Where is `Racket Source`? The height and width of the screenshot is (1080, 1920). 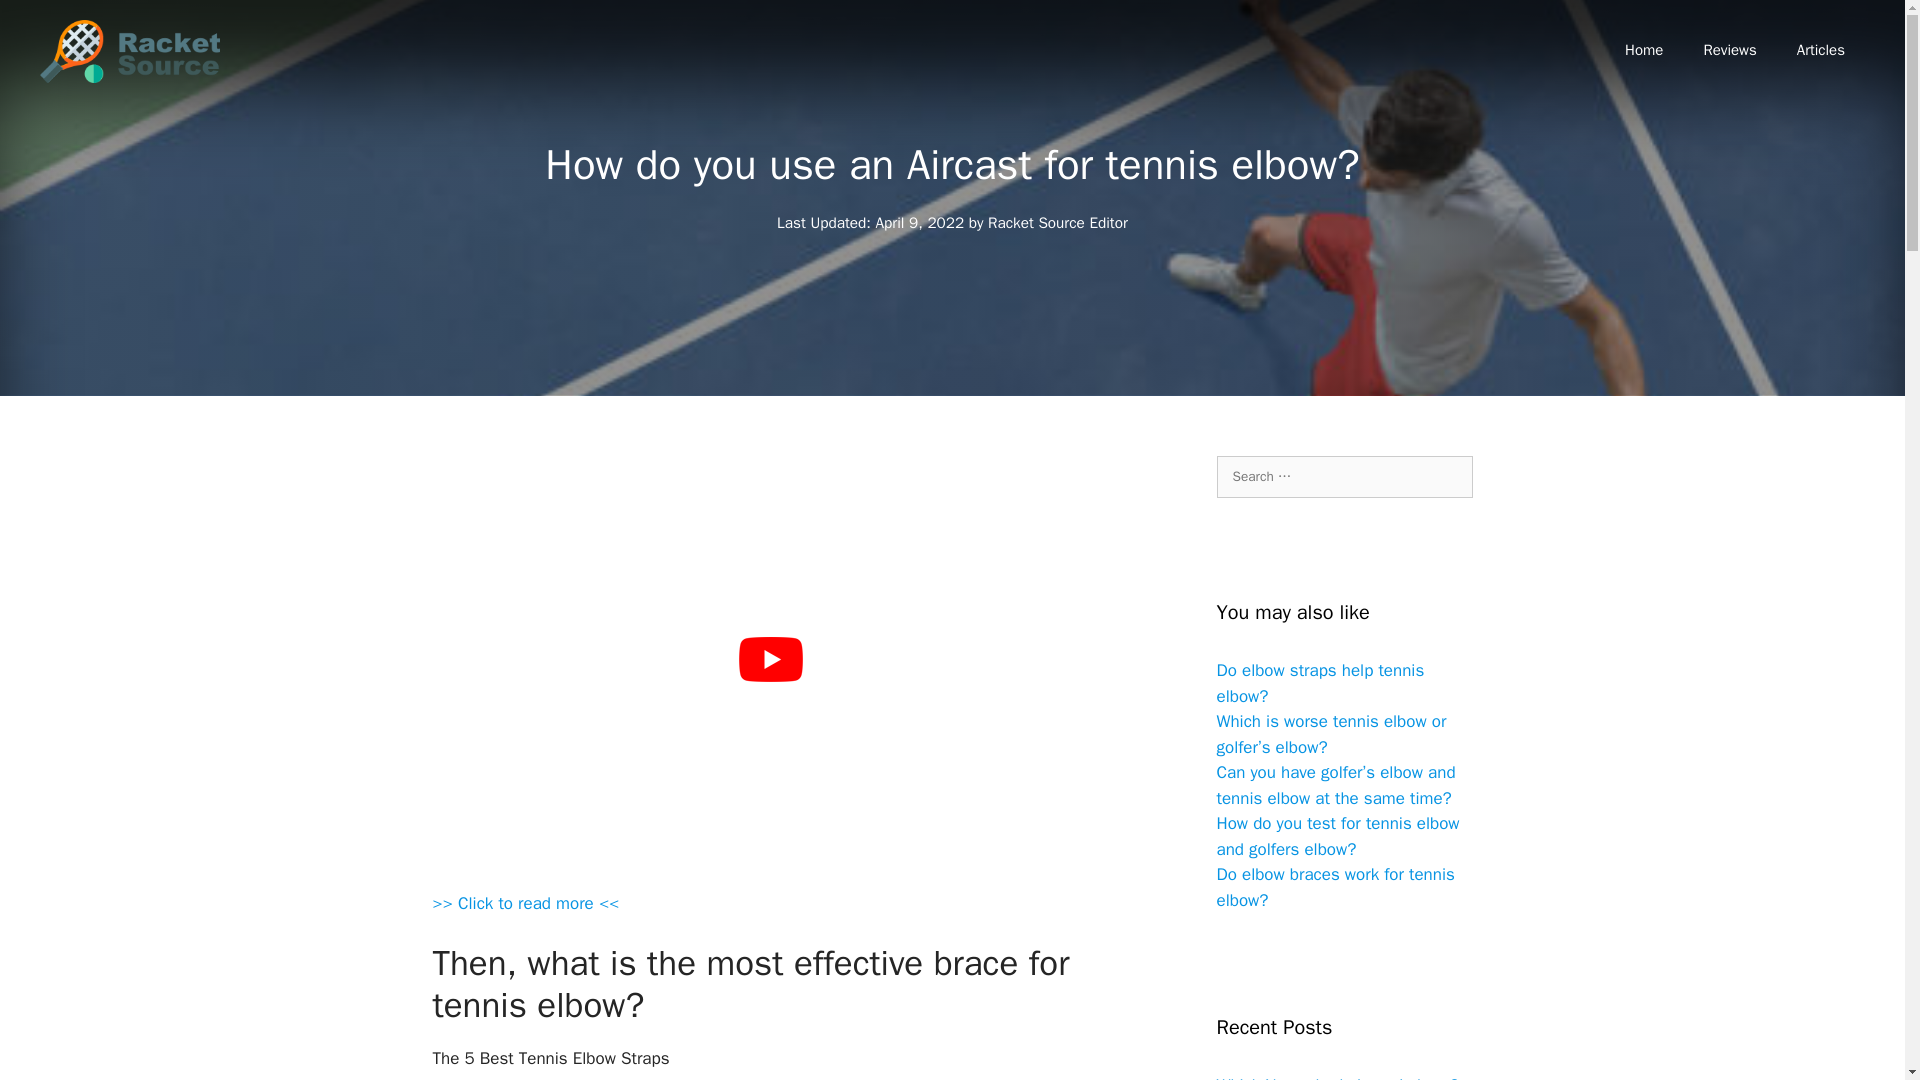 Racket Source is located at coordinates (130, 52).